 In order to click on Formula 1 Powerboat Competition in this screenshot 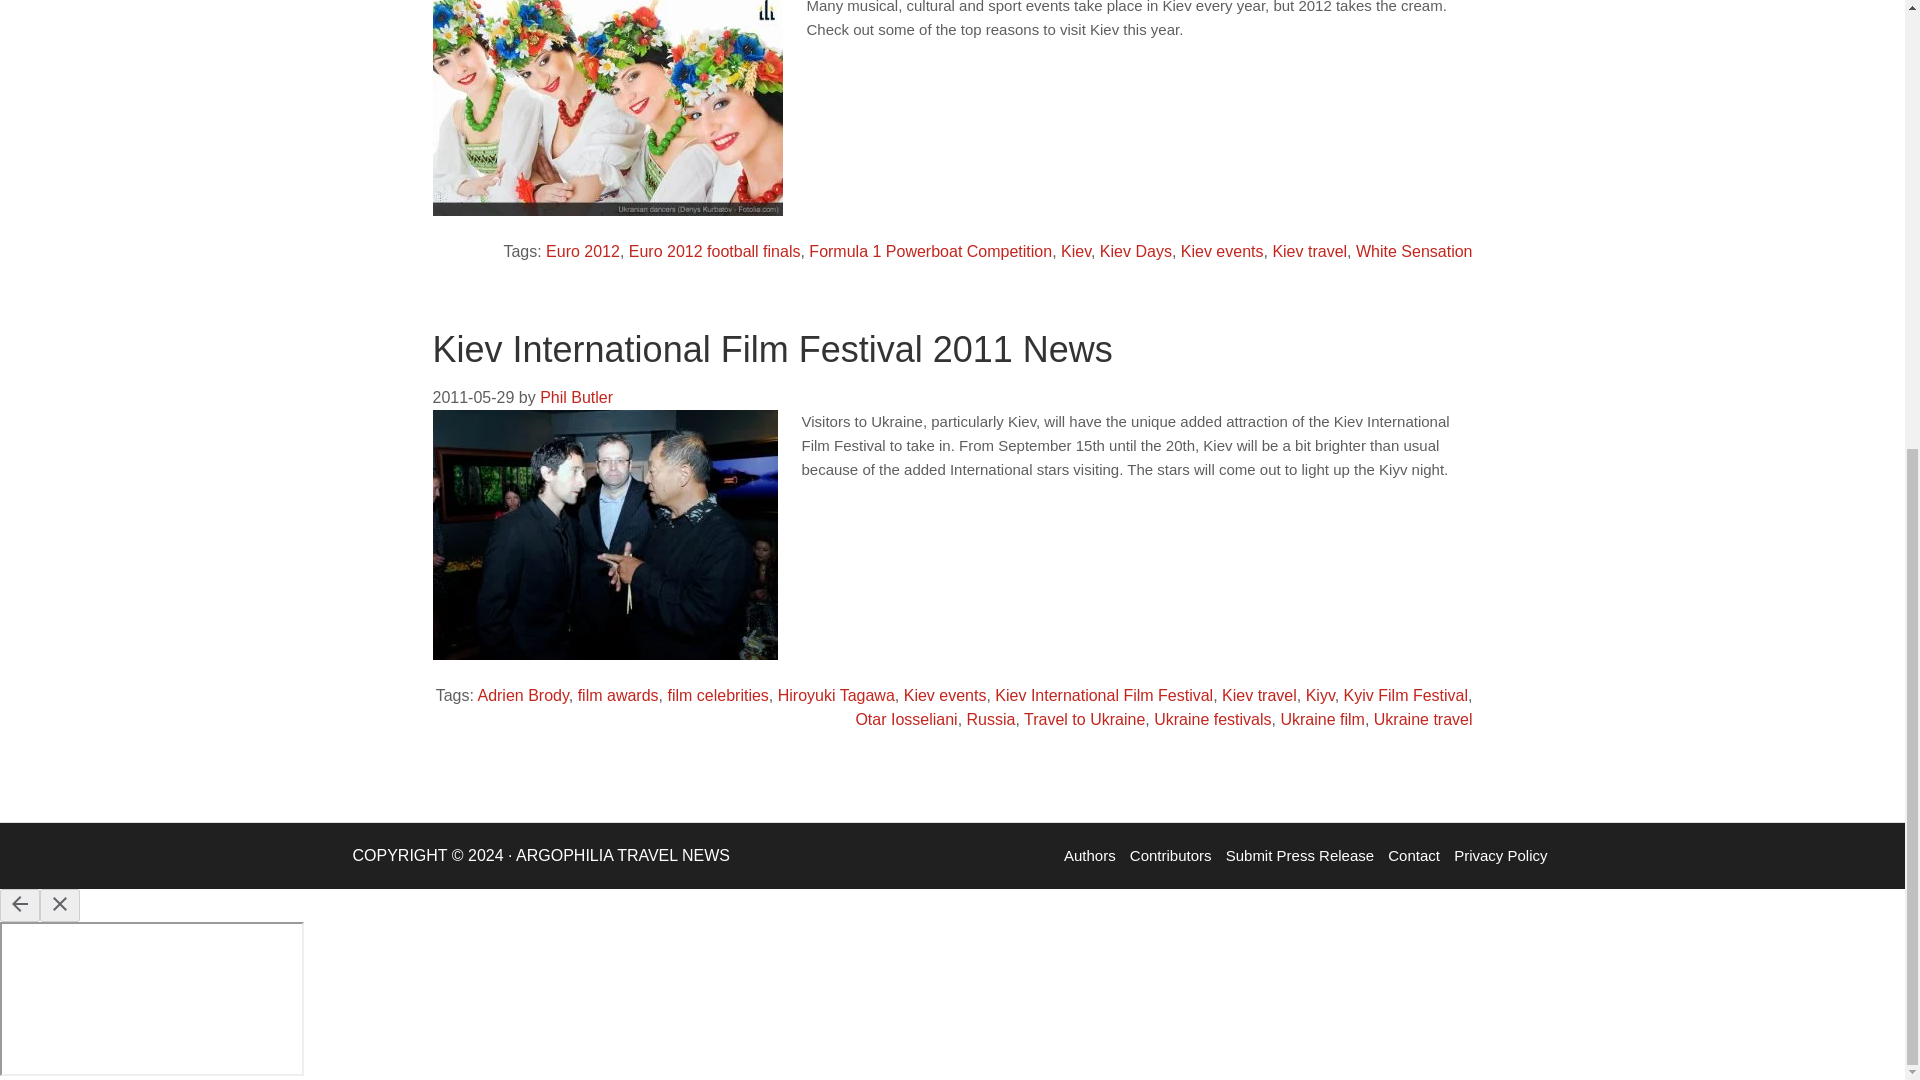, I will do `click(930, 252)`.